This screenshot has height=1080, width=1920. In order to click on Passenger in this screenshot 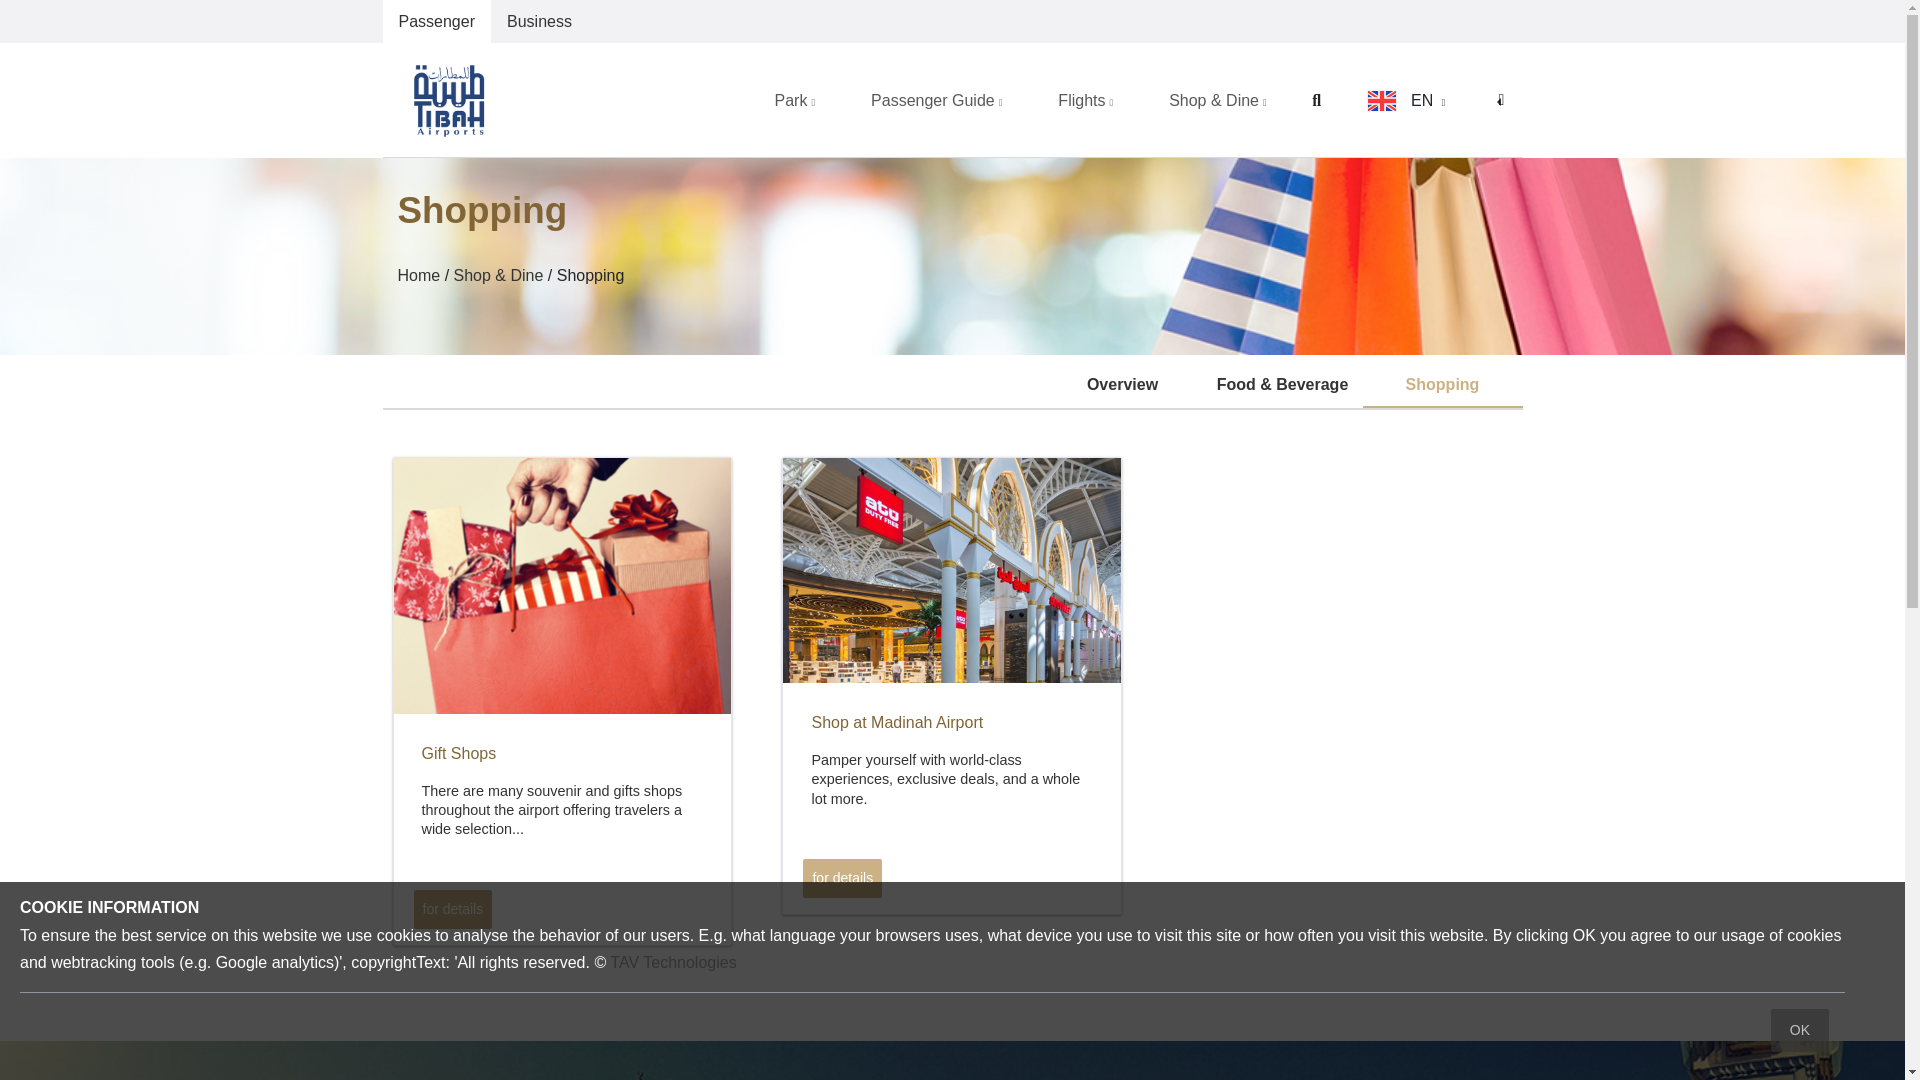, I will do `click(436, 22)`.